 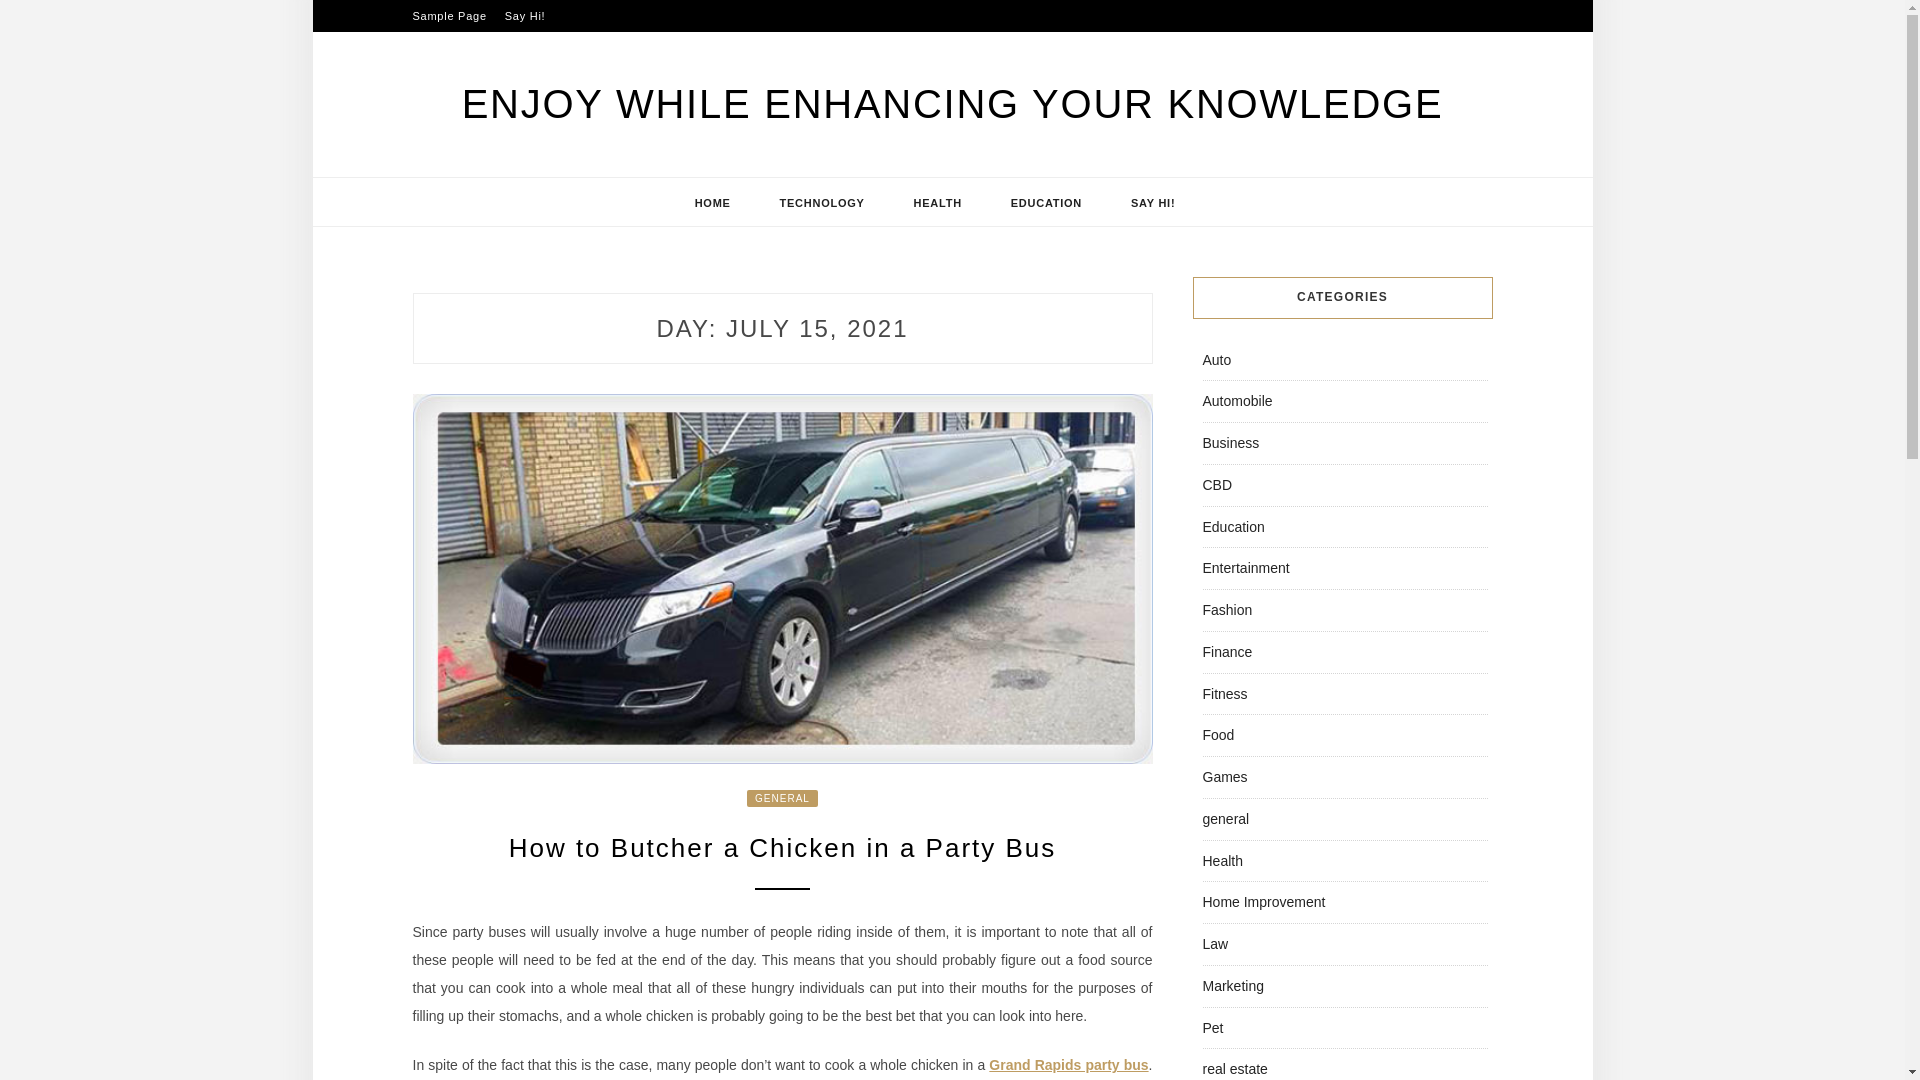 What do you see at coordinates (1224, 694) in the screenshot?
I see `Fitness` at bounding box center [1224, 694].